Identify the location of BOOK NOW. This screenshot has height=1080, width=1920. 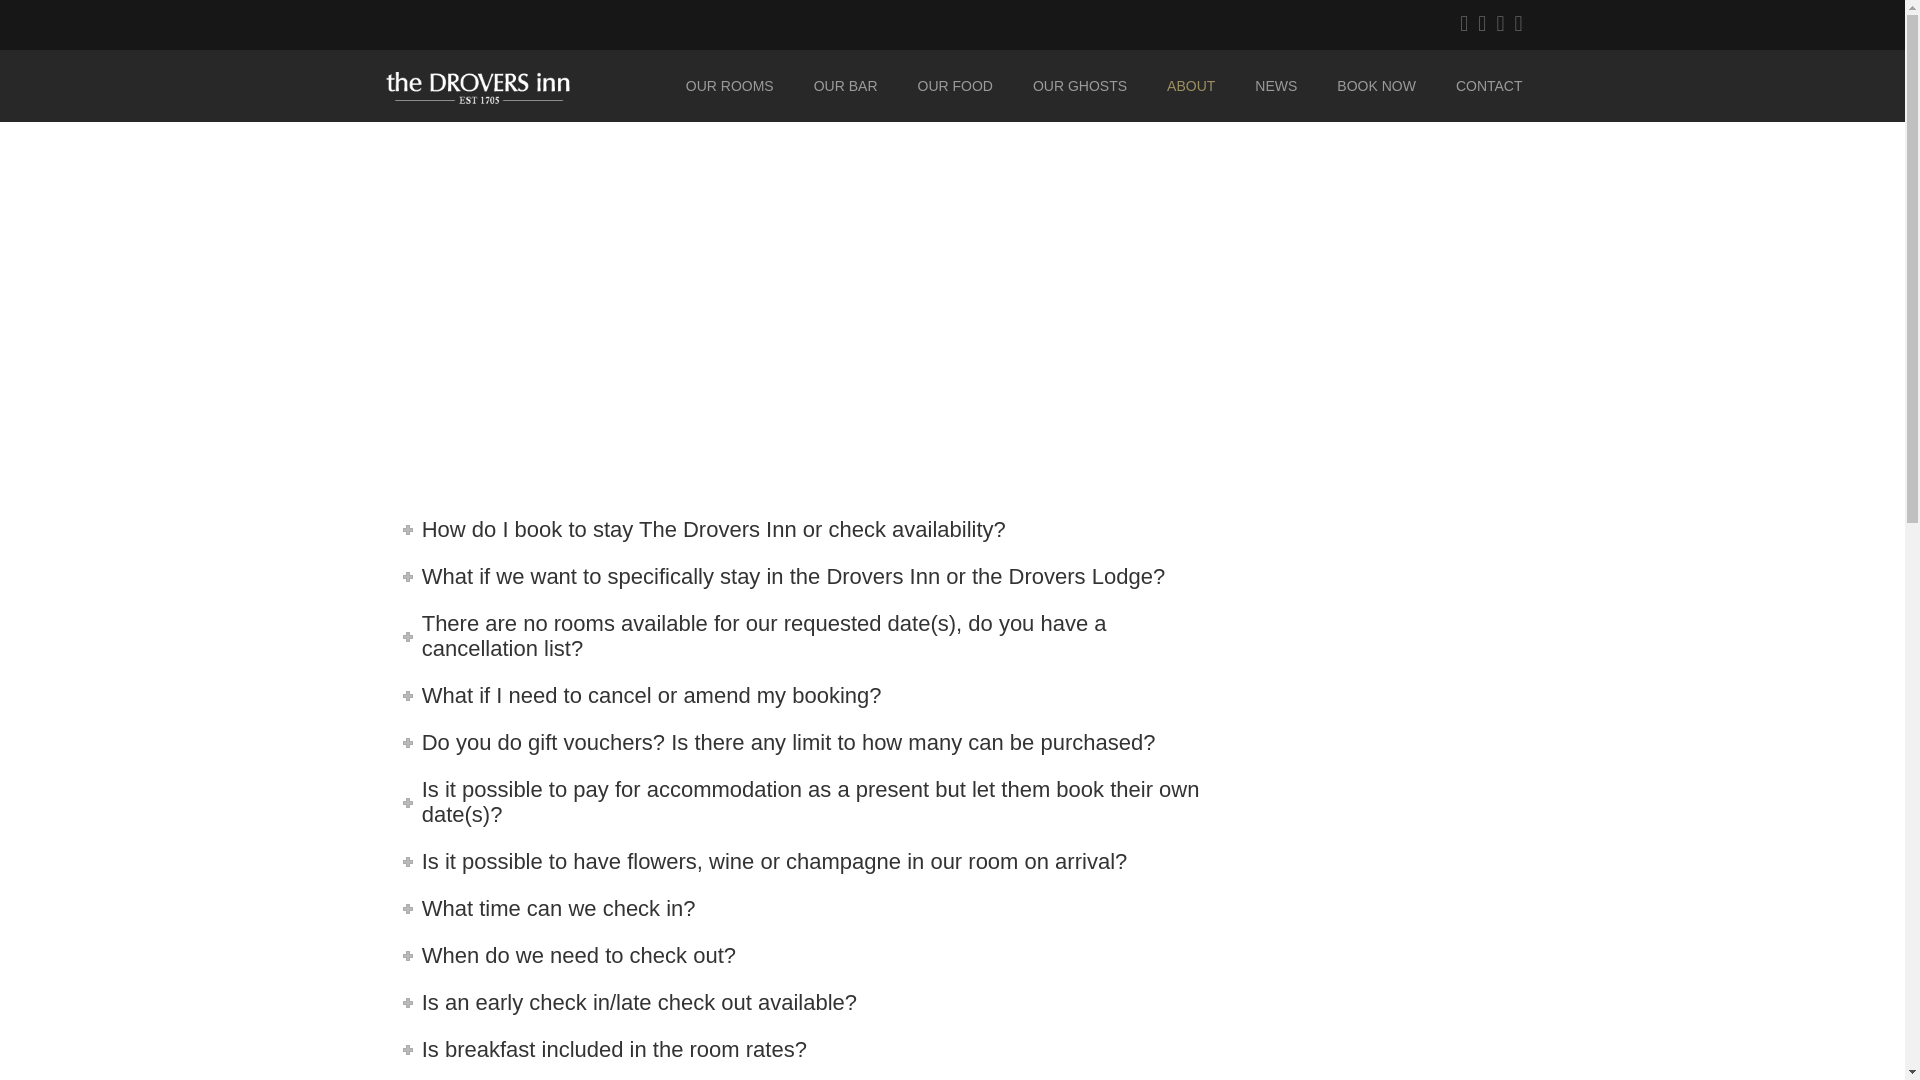
(1376, 86).